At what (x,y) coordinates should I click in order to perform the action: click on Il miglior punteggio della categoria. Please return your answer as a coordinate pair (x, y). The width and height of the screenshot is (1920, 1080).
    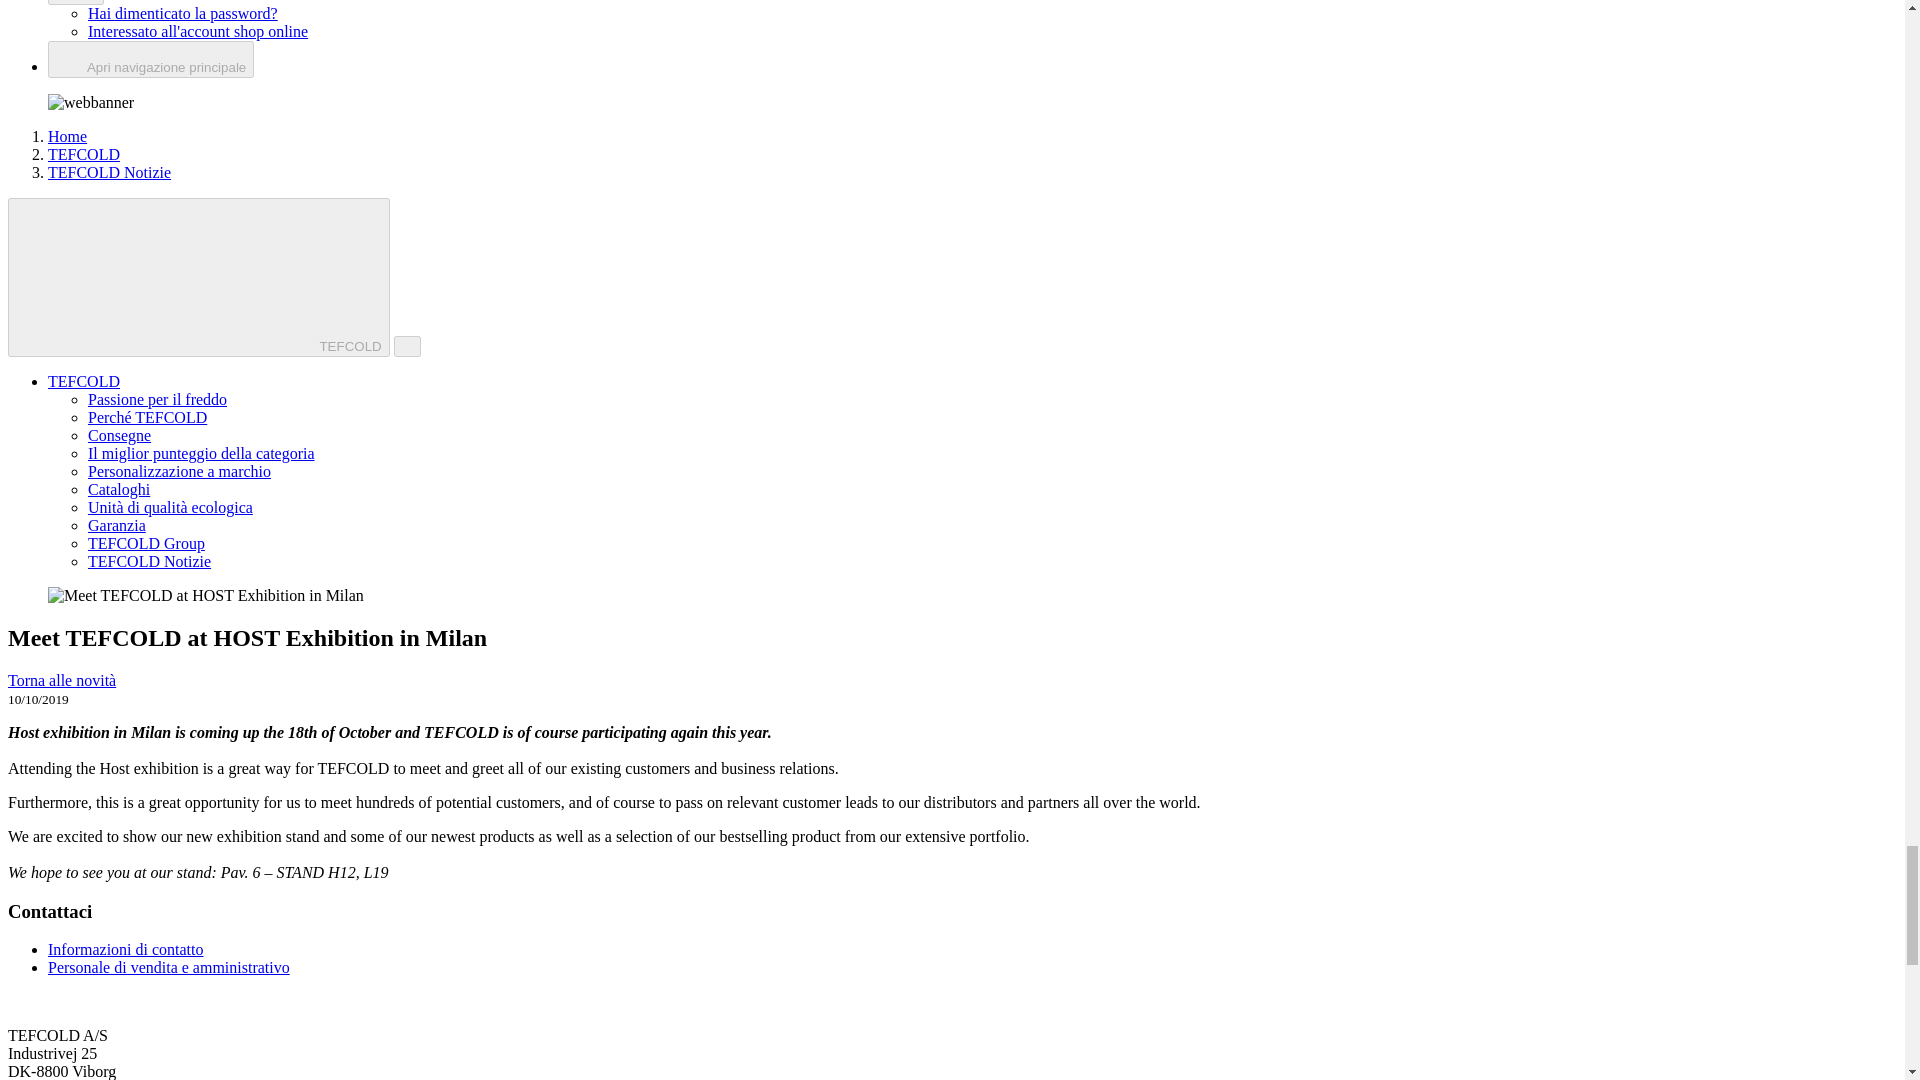
    Looking at the image, I should click on (201, 453).